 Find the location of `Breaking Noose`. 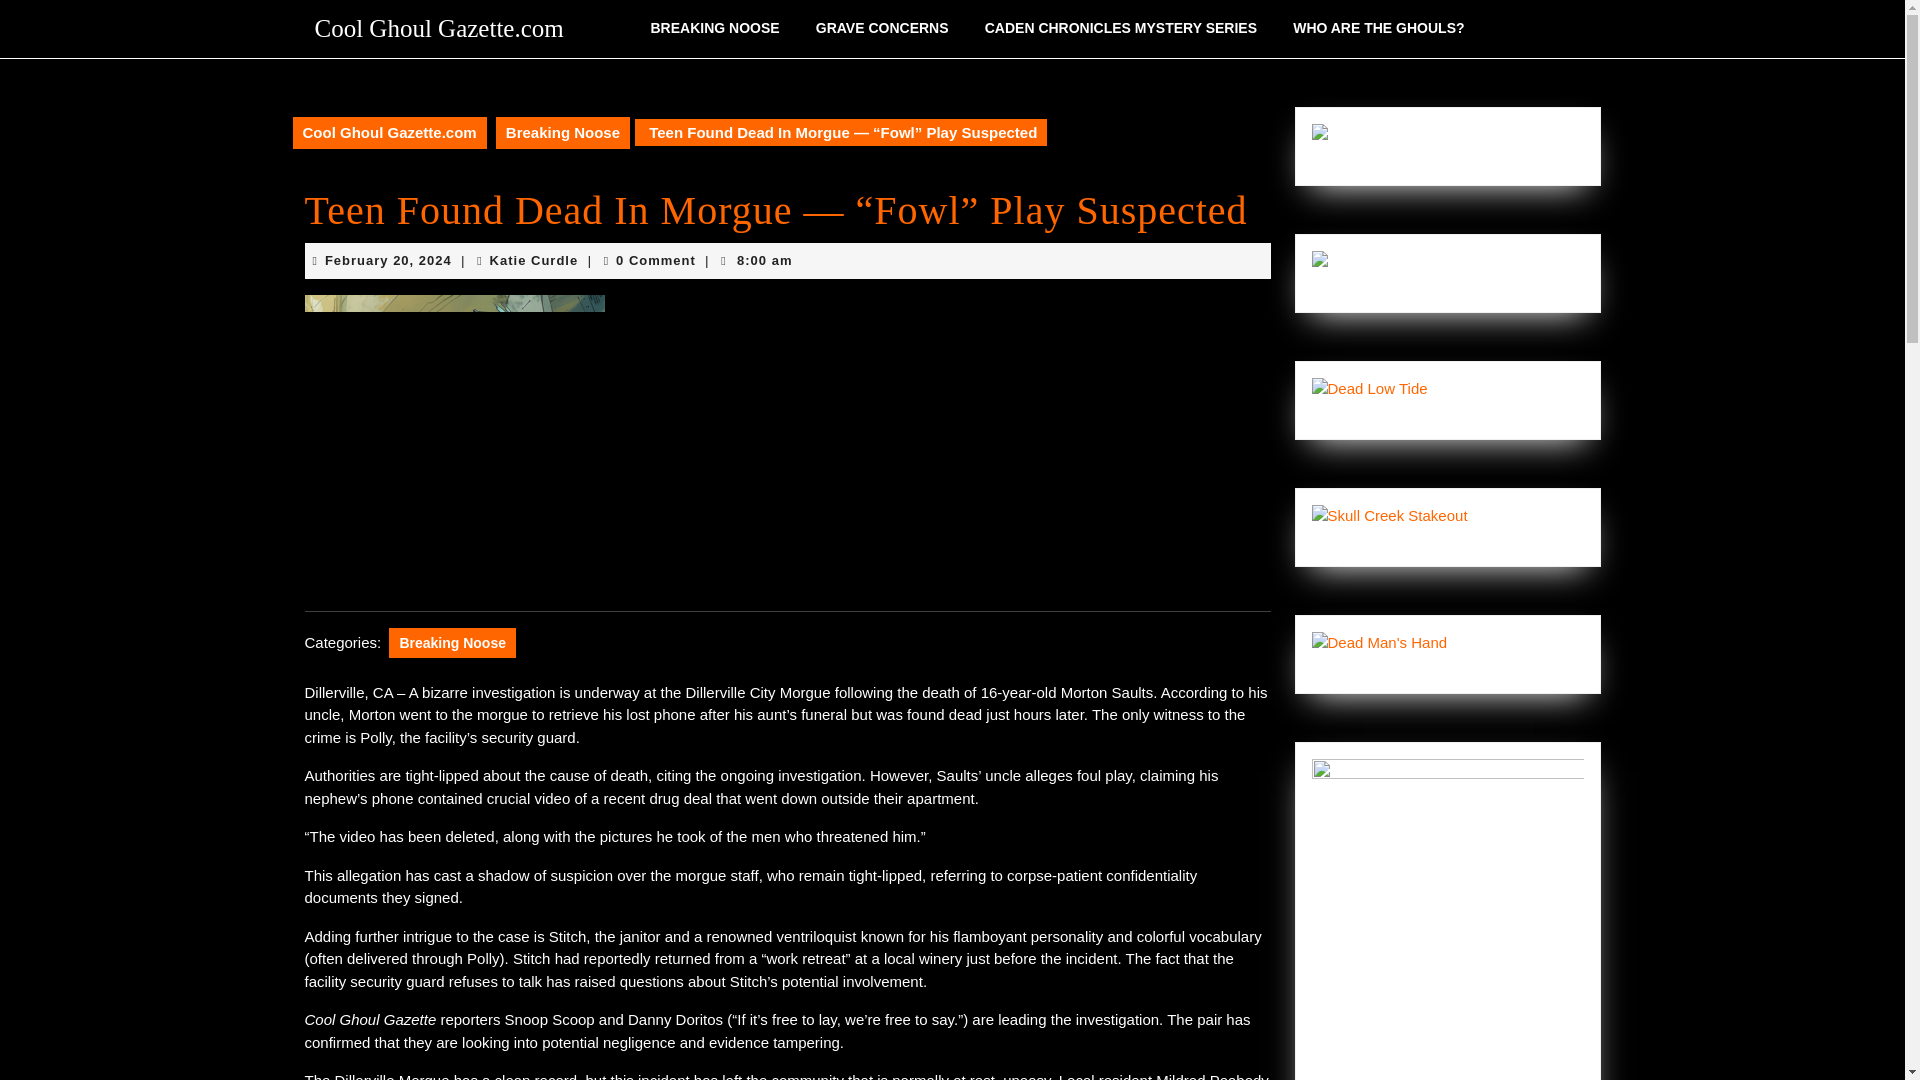

Breaking Noose is located at coordinates (562, 132).